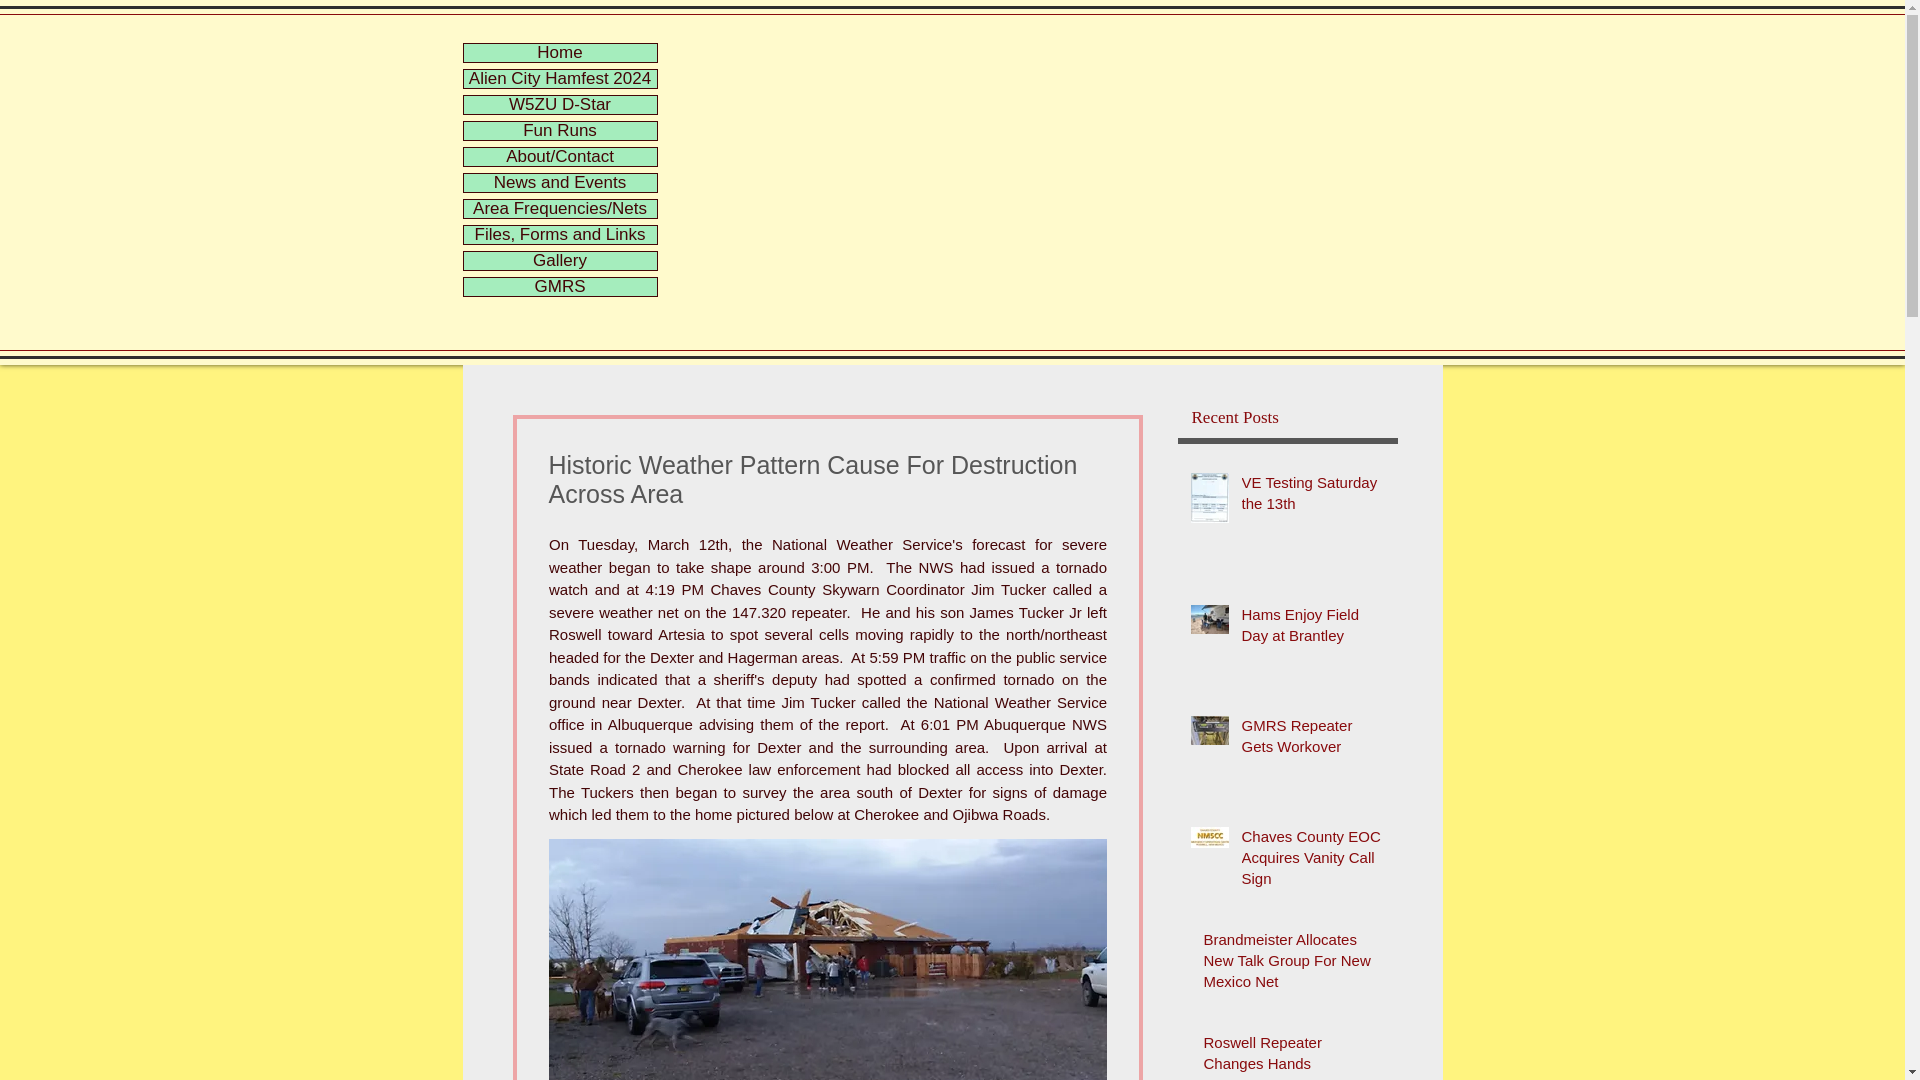 This screenshot has height=1080, width=1920. What do you see at coordinates (560, 260) in the screenshot?
I see `Gallery` at bounding box center [560, 260].